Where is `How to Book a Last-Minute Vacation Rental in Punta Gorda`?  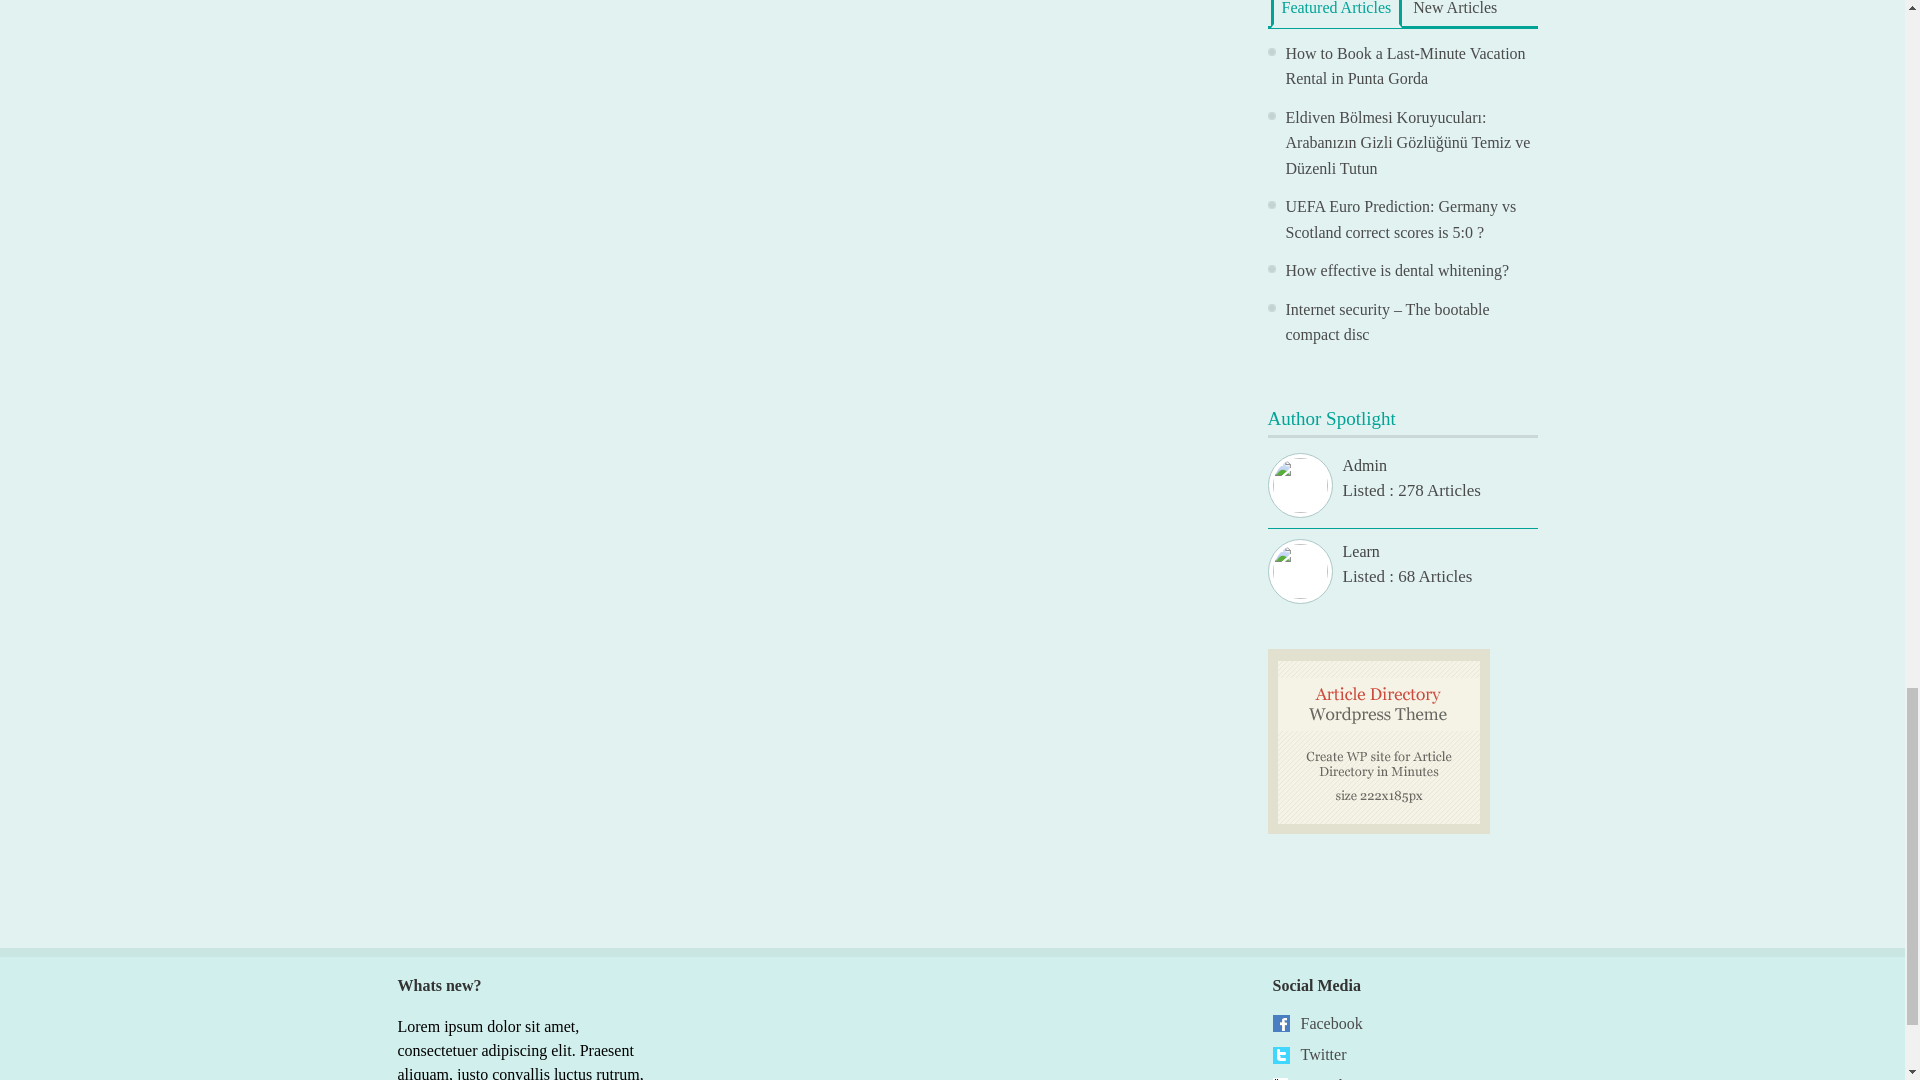 How to Book a Last-Minute Vacation Rental in Punta Gorda is located at coordinates (1406, 66).